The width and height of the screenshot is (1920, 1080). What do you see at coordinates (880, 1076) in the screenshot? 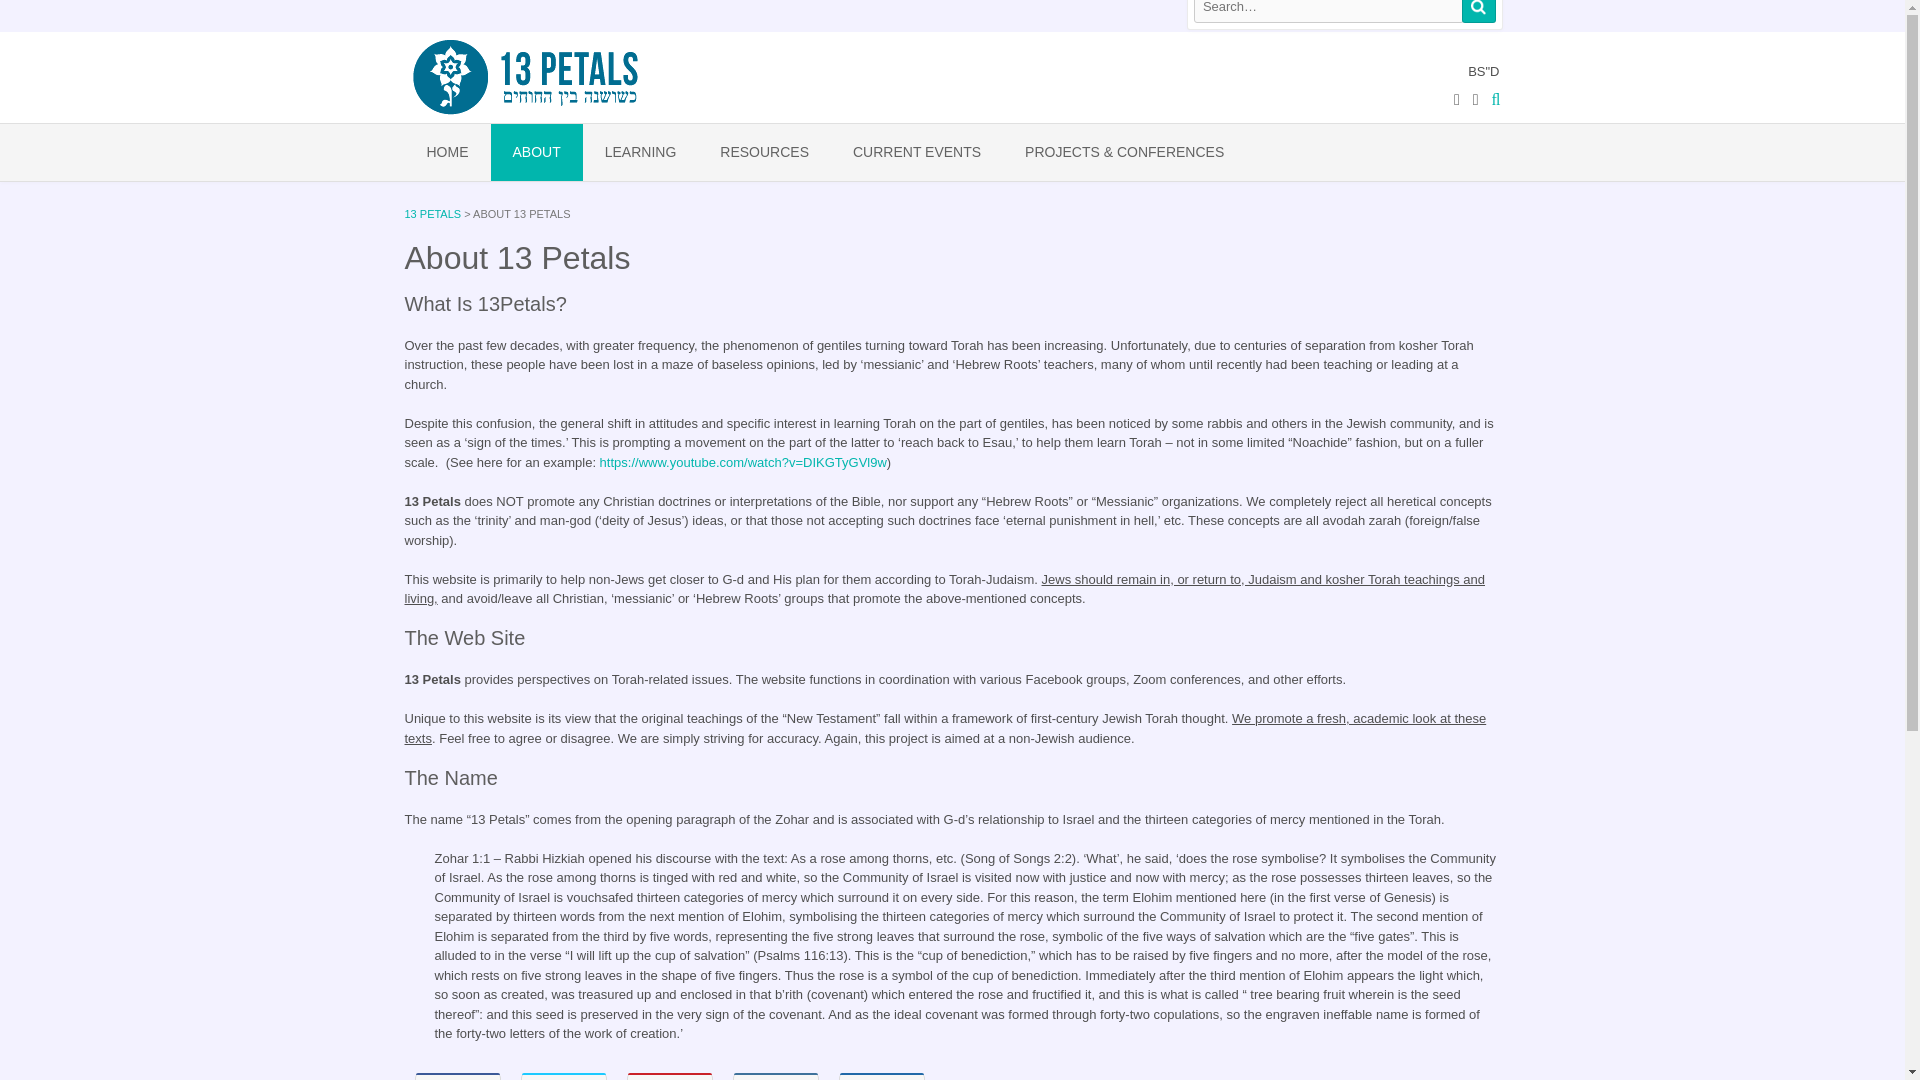
I see `Share` at bounding box center [880, 1076].